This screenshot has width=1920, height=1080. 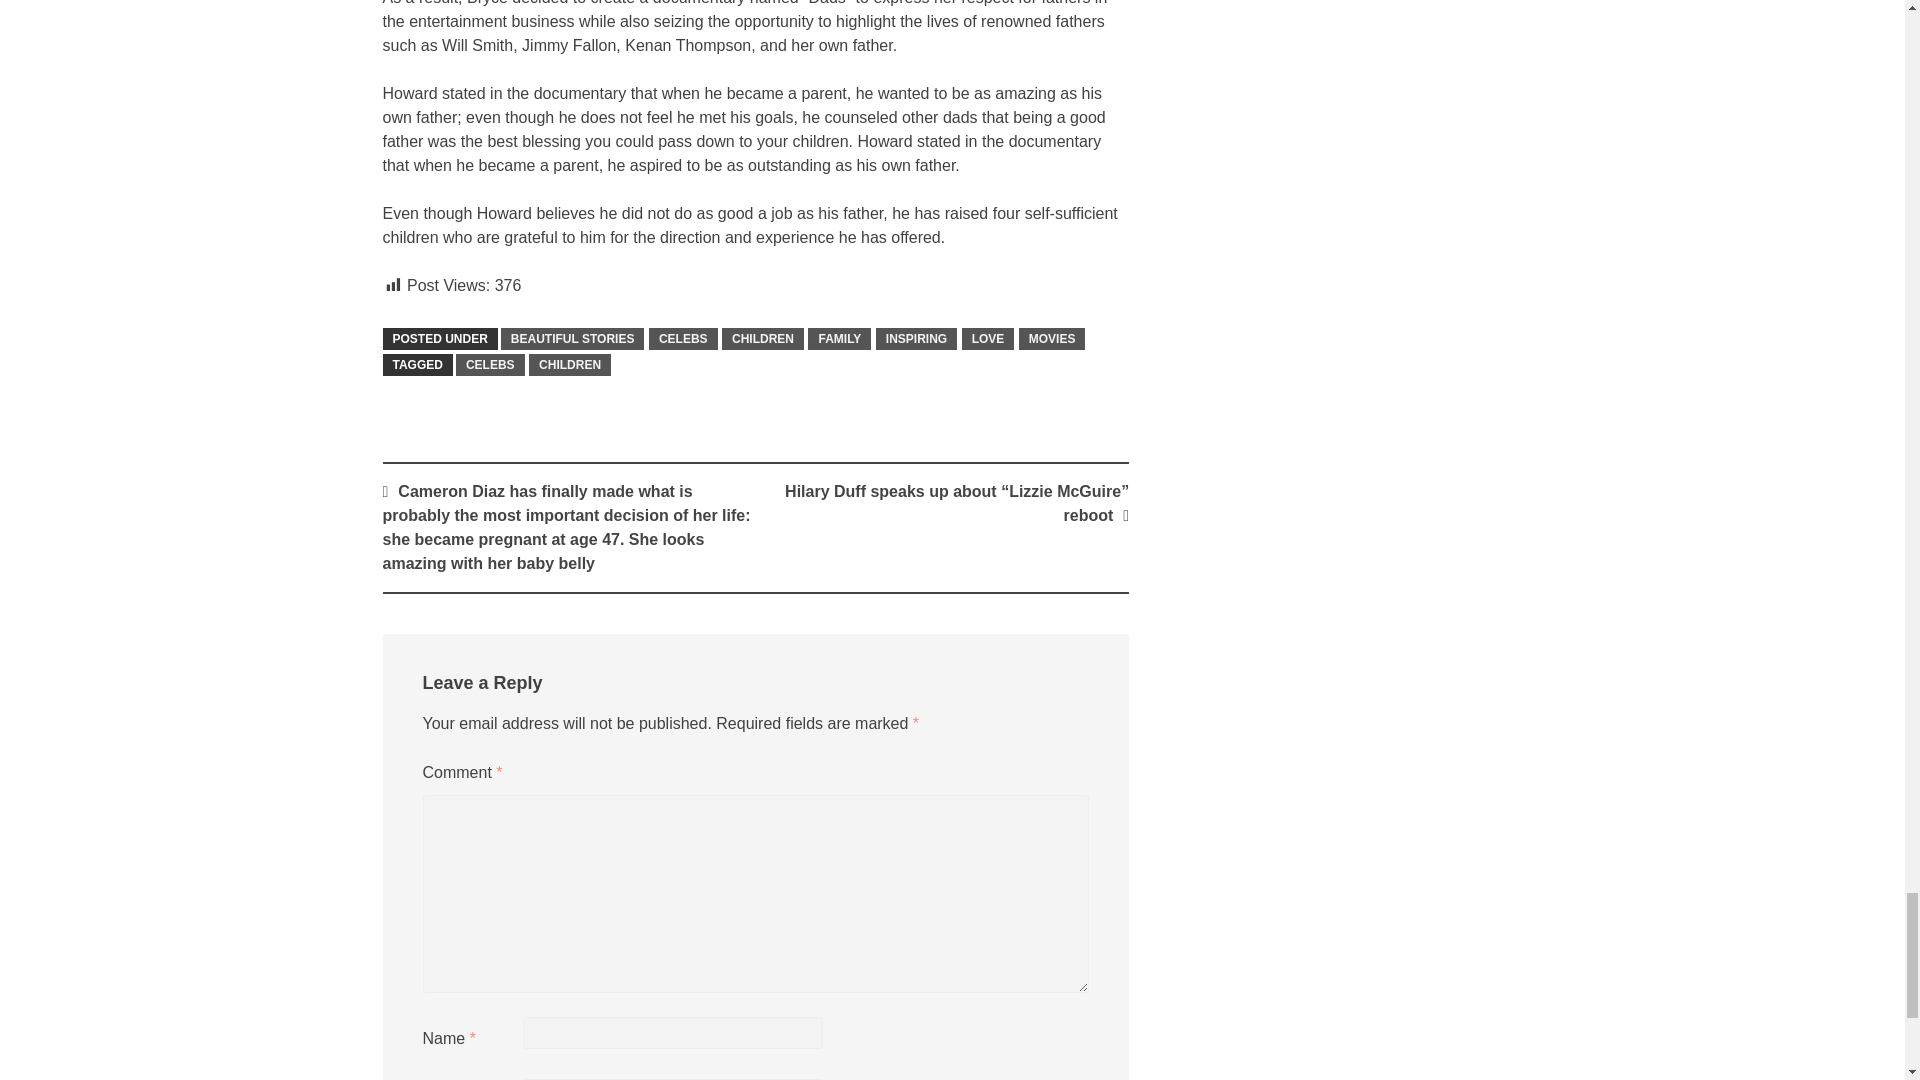 What do you see at coordinates (840, 338) in the screenshot?
I see `FAMILY` at bounding box center [840, 338].